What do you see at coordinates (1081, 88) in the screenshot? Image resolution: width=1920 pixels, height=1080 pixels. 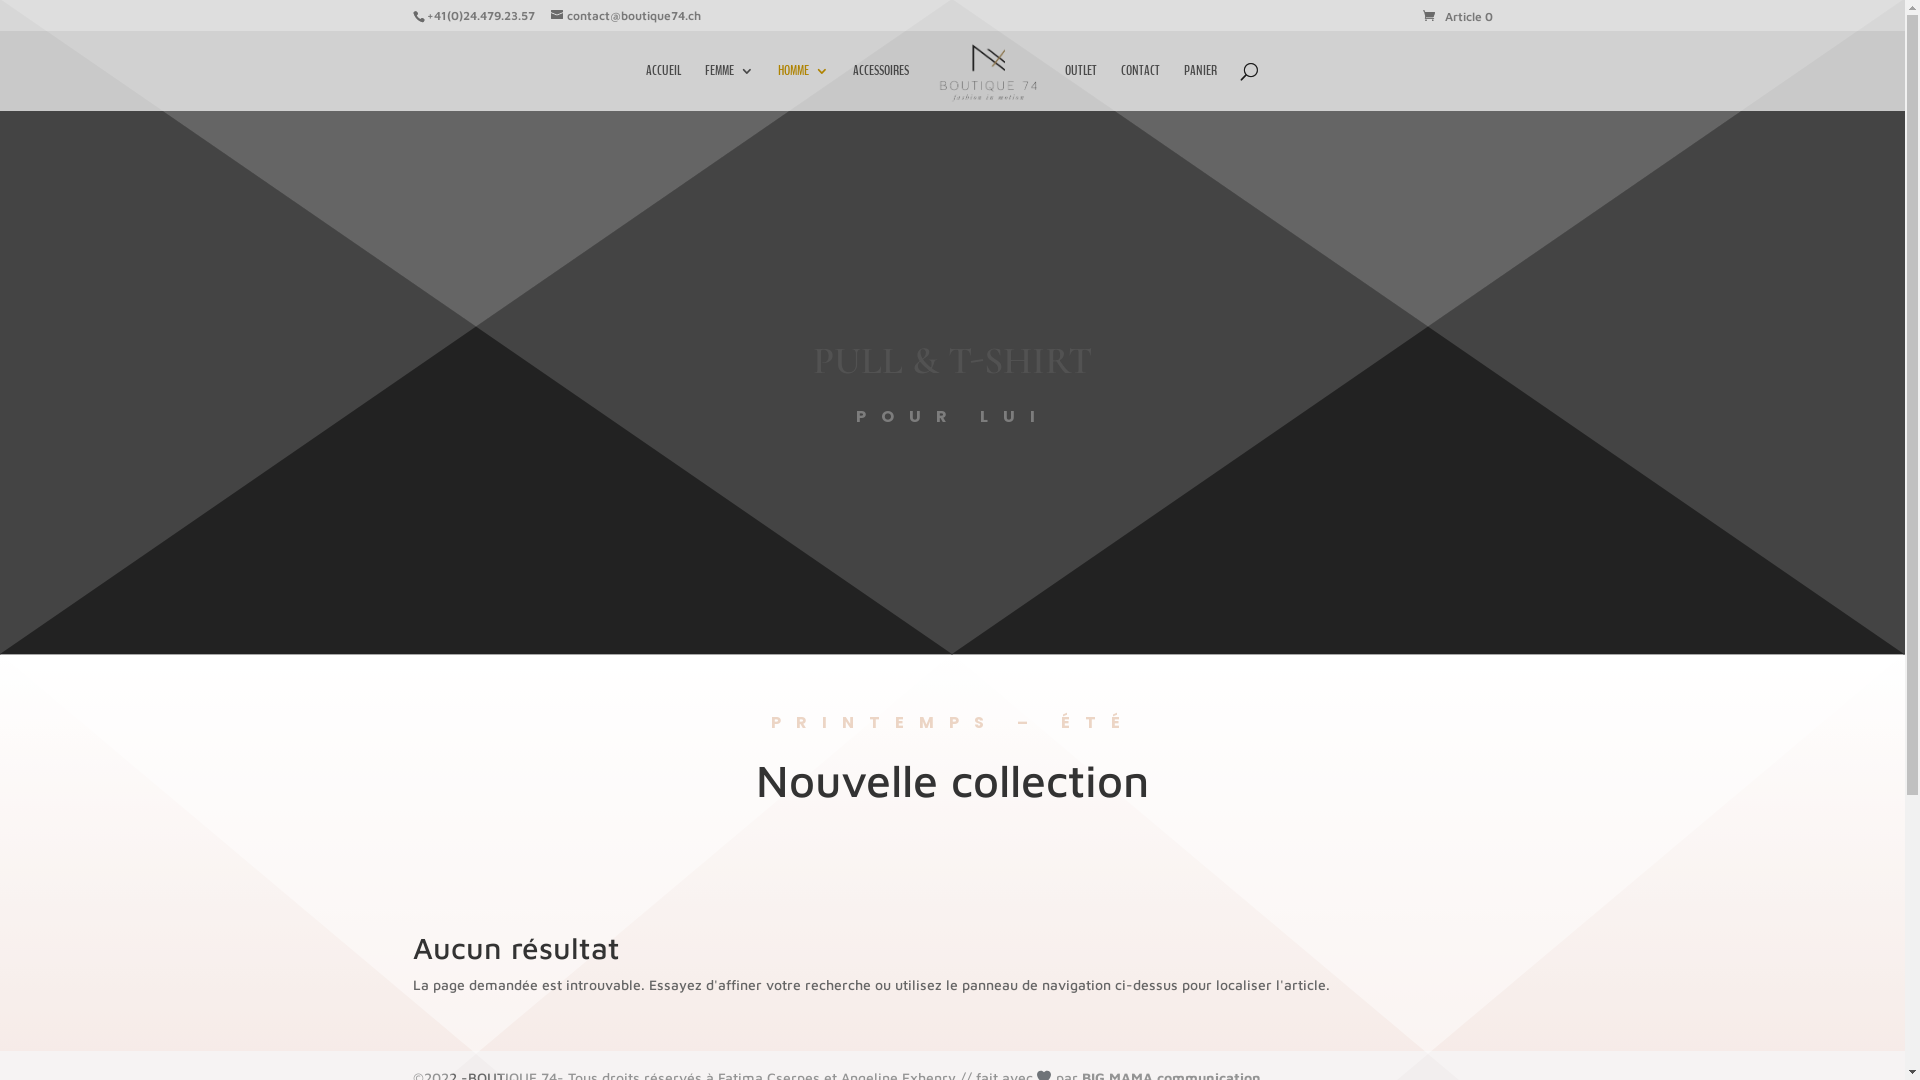 I see `OUTLET` at bounding box center [1081, 88].